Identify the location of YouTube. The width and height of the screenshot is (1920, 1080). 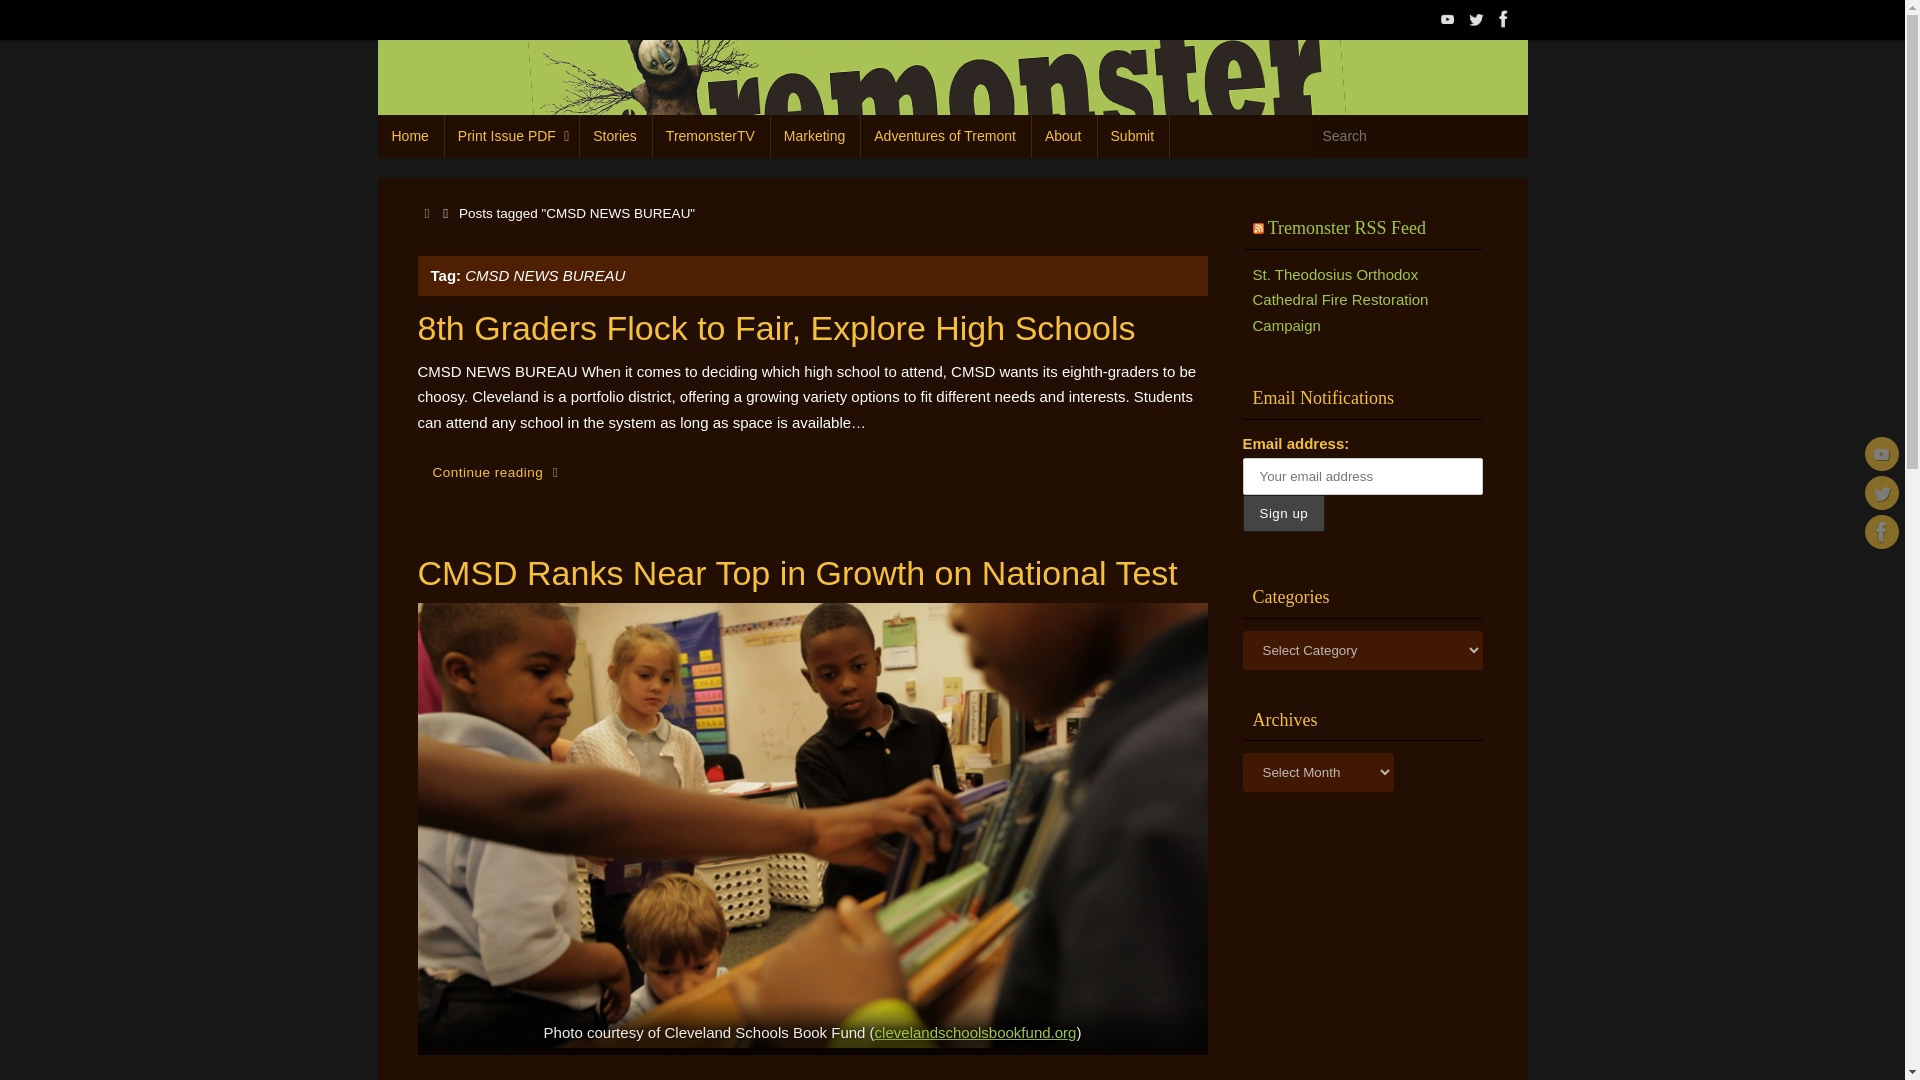
(1881, 454).